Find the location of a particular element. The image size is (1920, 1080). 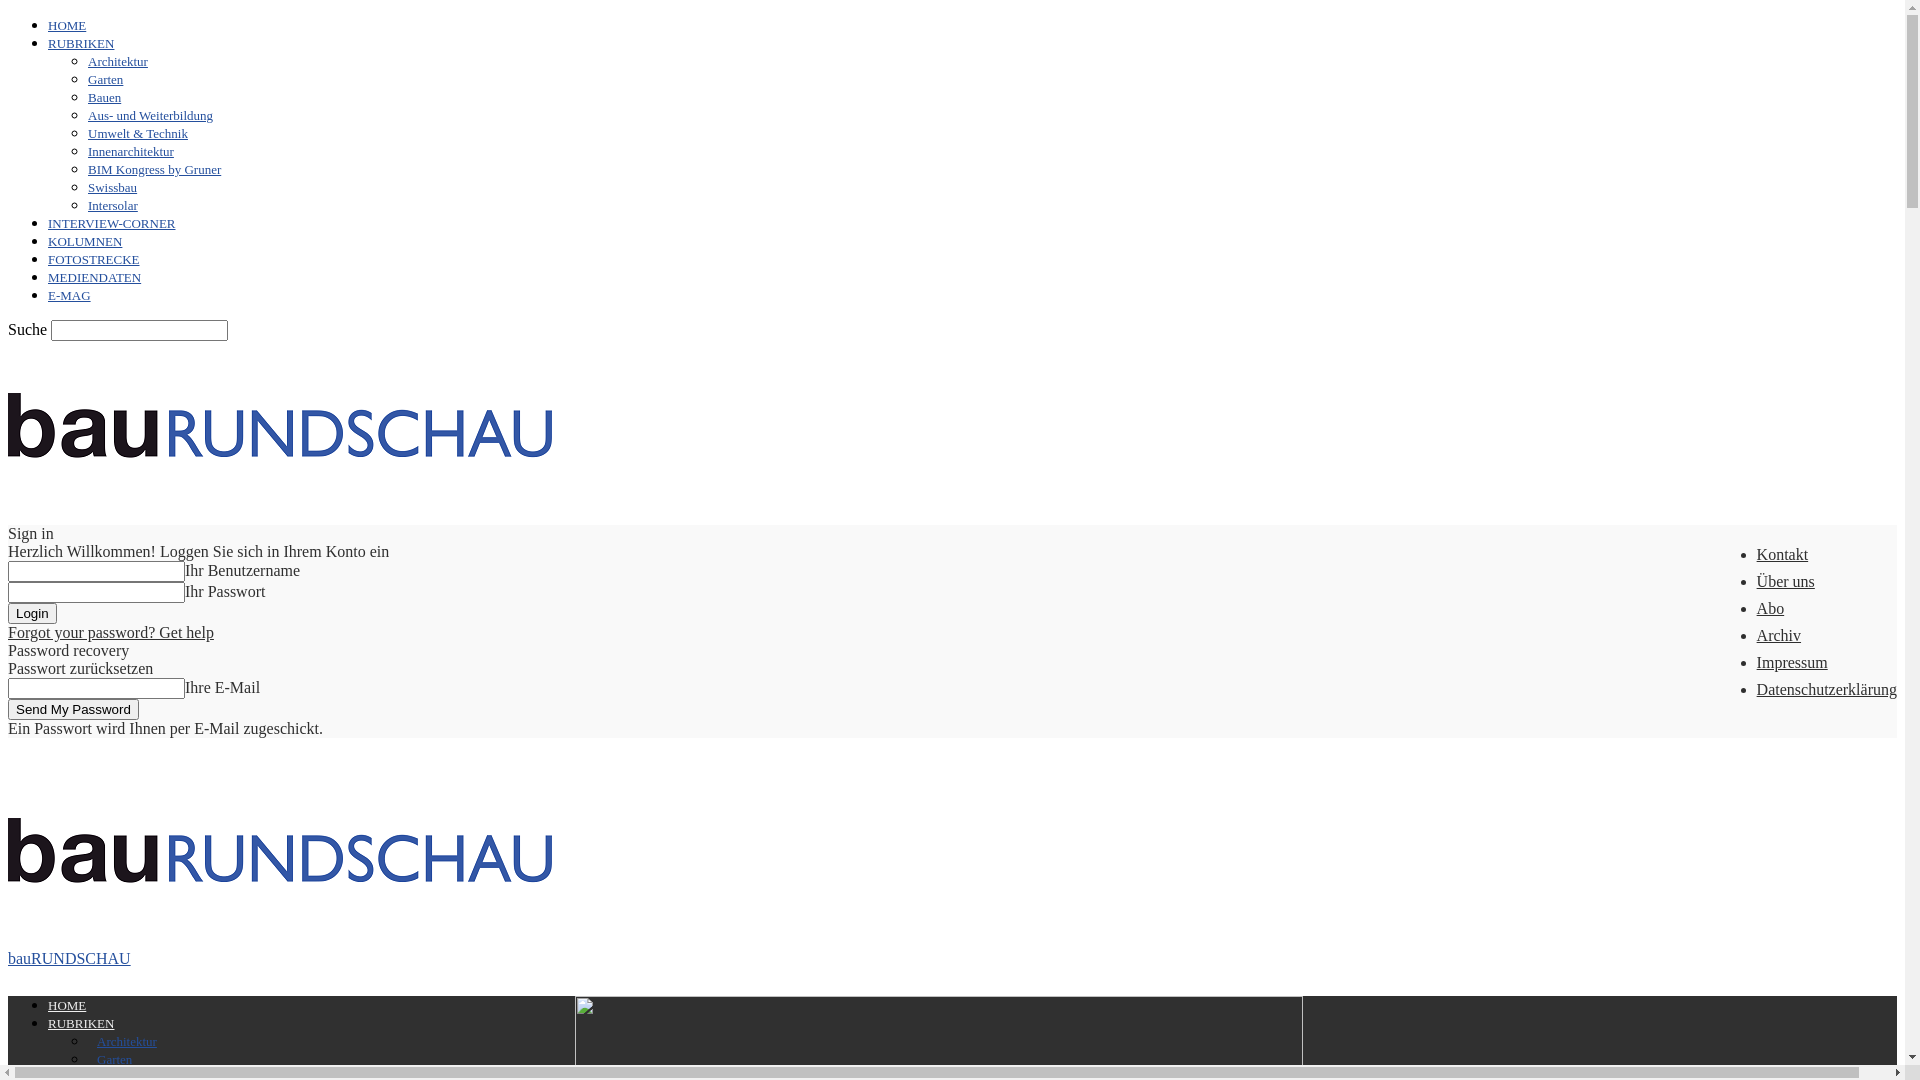

Garten is located at coordinates (114, 1060).